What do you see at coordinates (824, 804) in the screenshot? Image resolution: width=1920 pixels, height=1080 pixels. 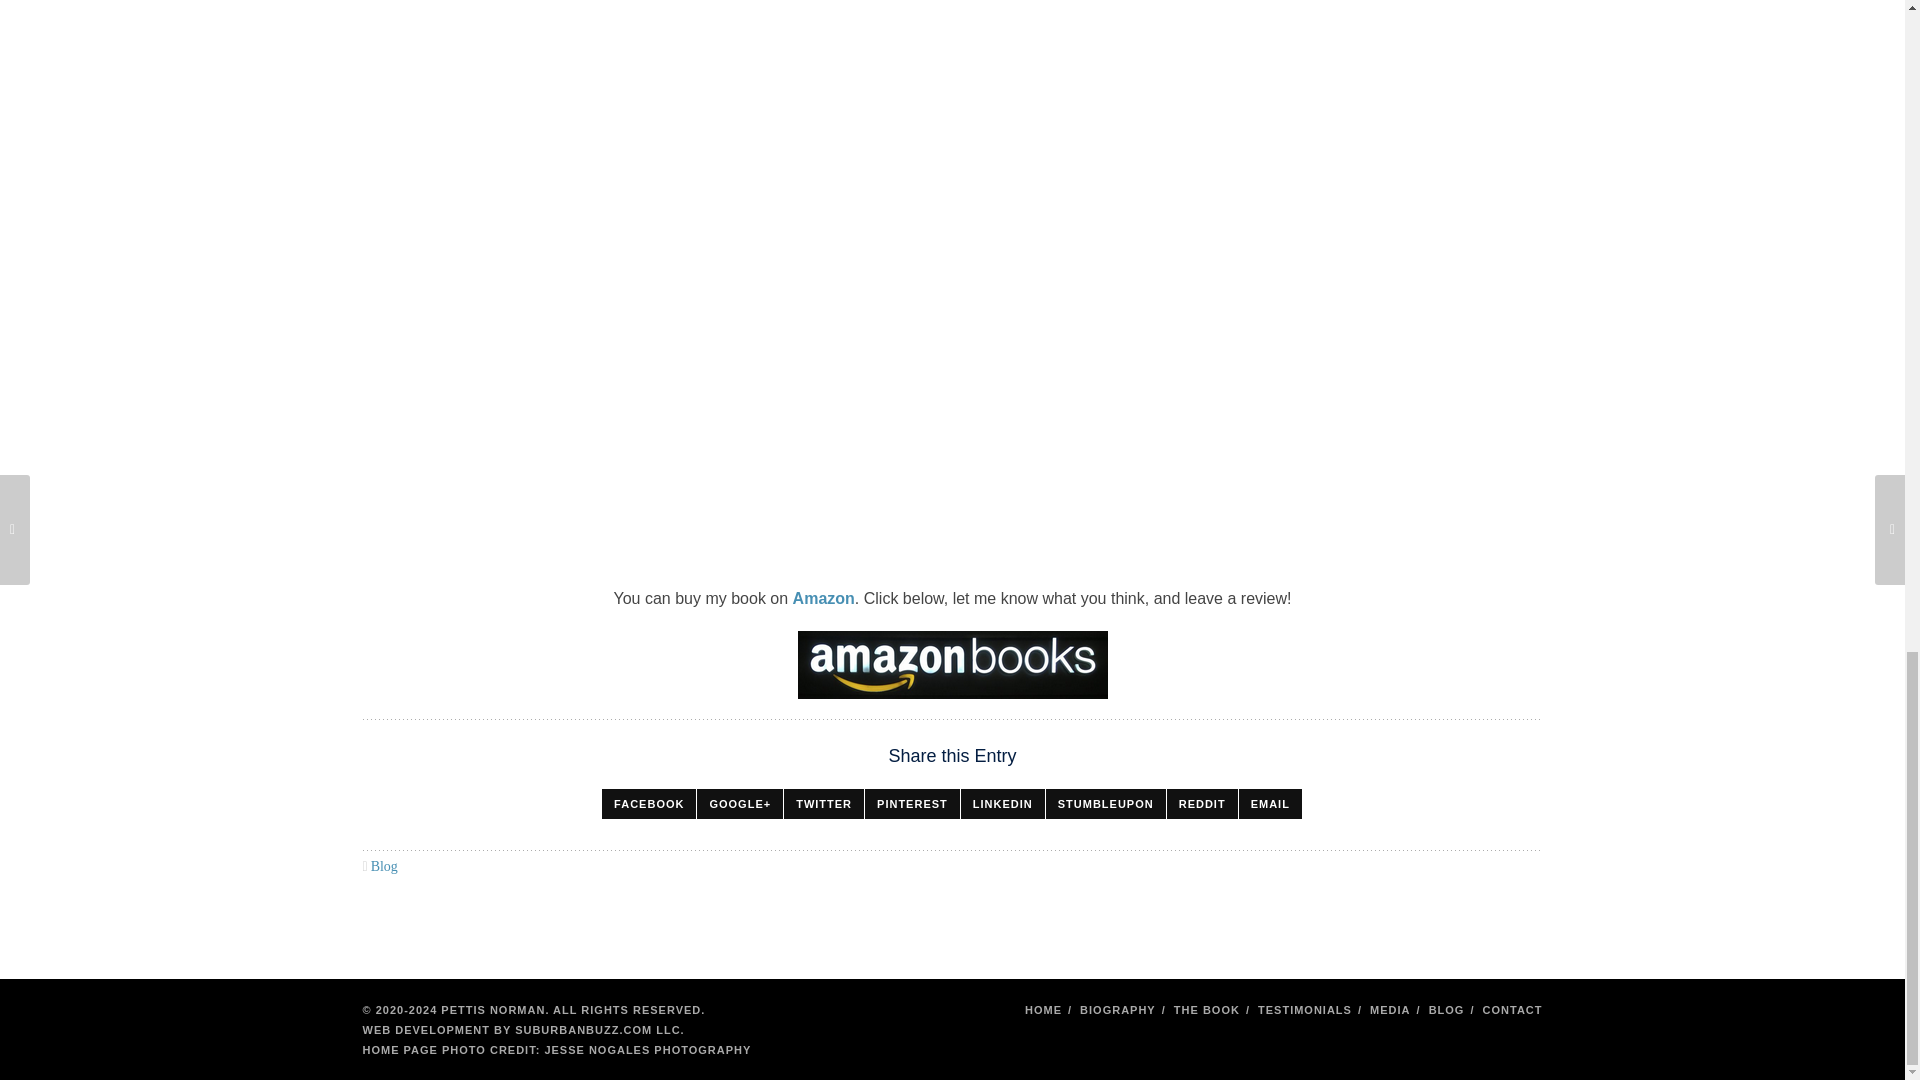 I see `TWITTER` at bounding box center [824, 804].